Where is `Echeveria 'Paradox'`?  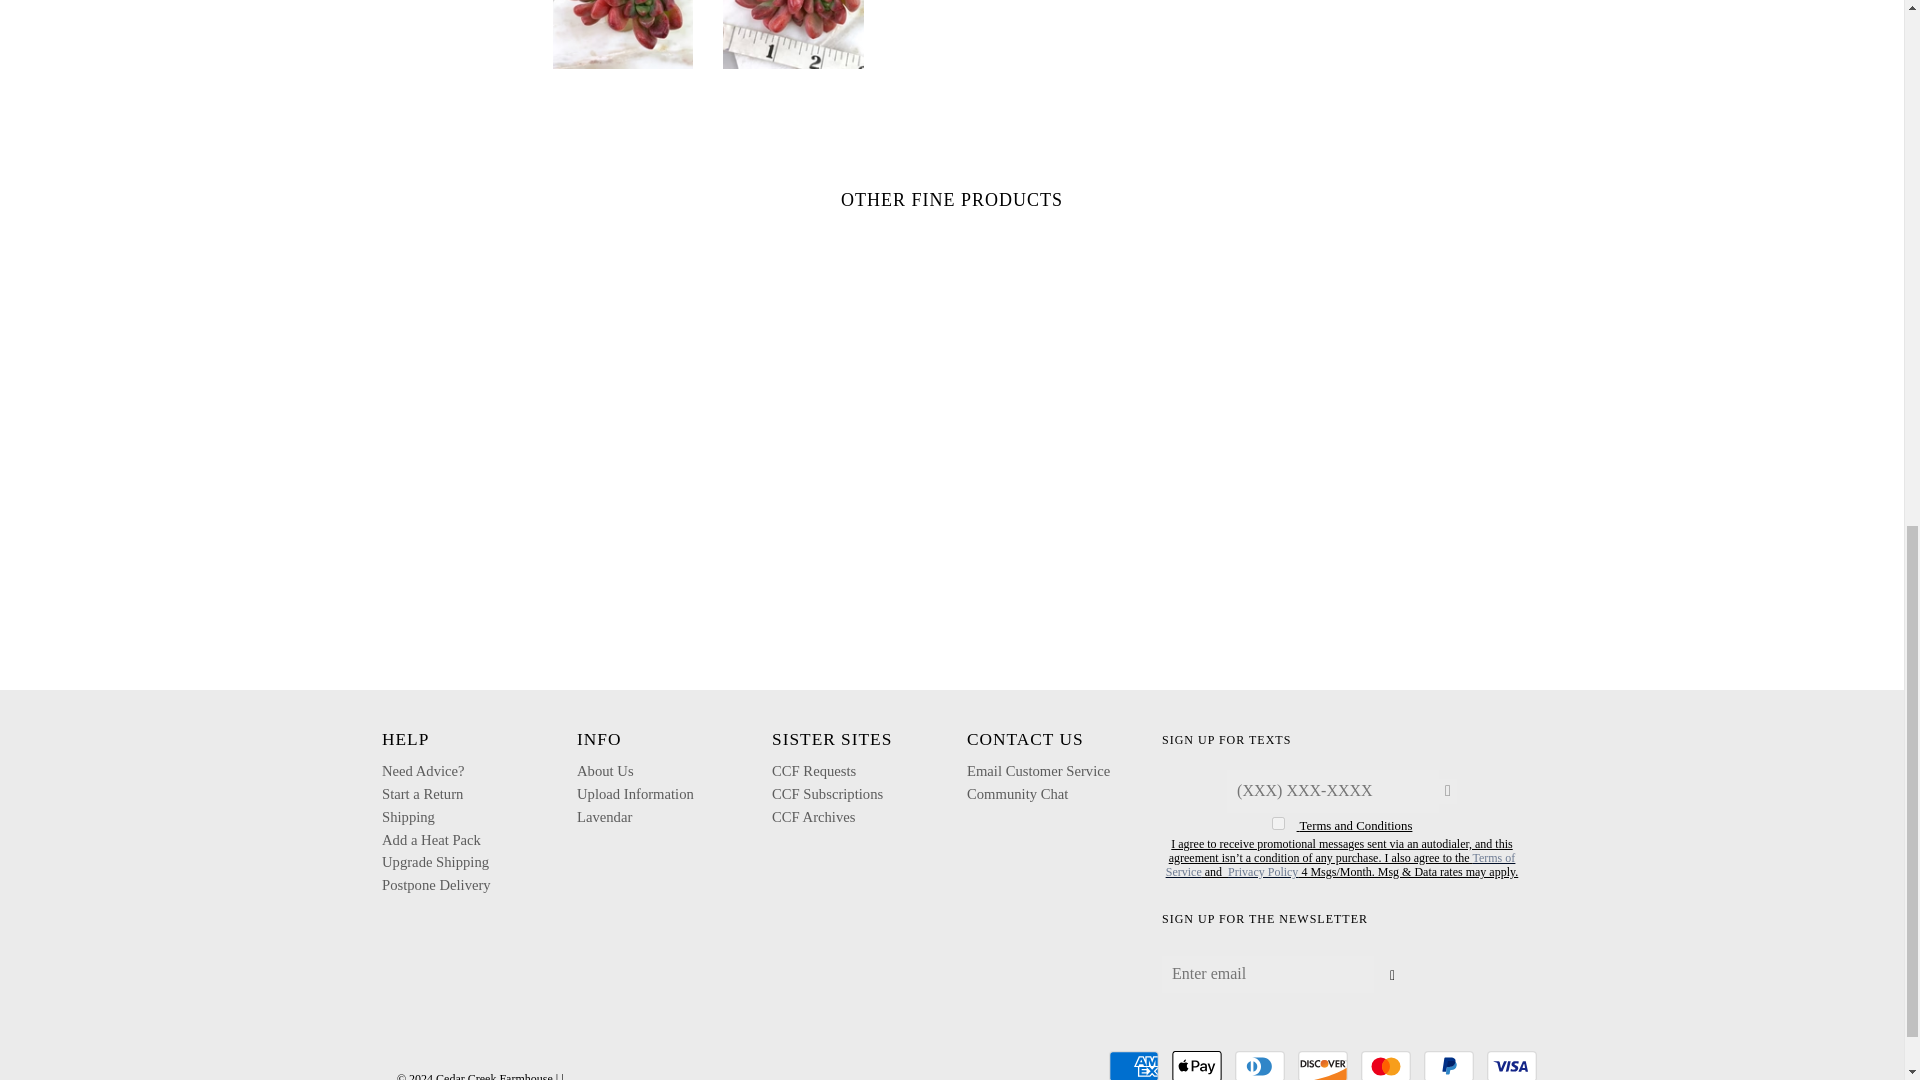
Echeveria 'Paradox' is located at coordinates (794, 34).